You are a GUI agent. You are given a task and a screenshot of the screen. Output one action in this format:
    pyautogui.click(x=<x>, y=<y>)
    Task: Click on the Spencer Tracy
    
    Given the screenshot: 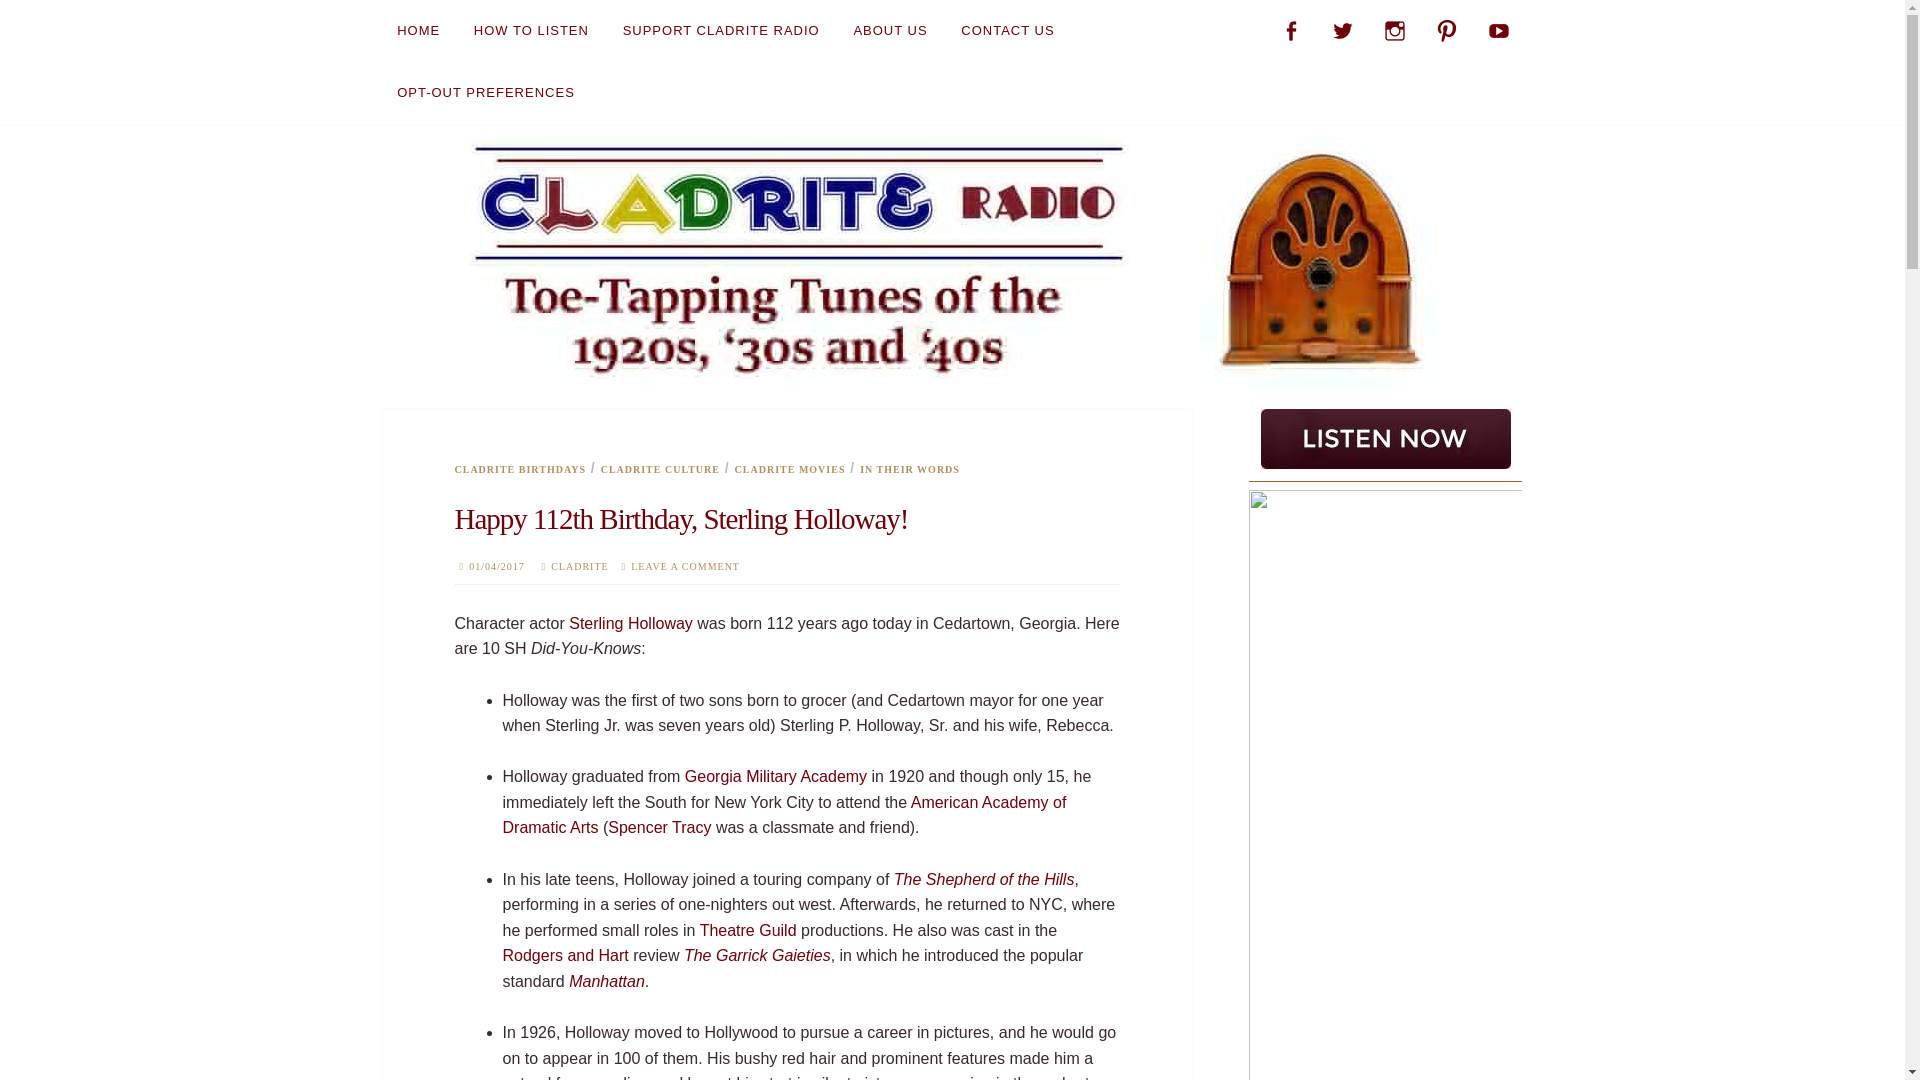 What is the action you would take?
    pyautogui.click(x=659, y=826)
    